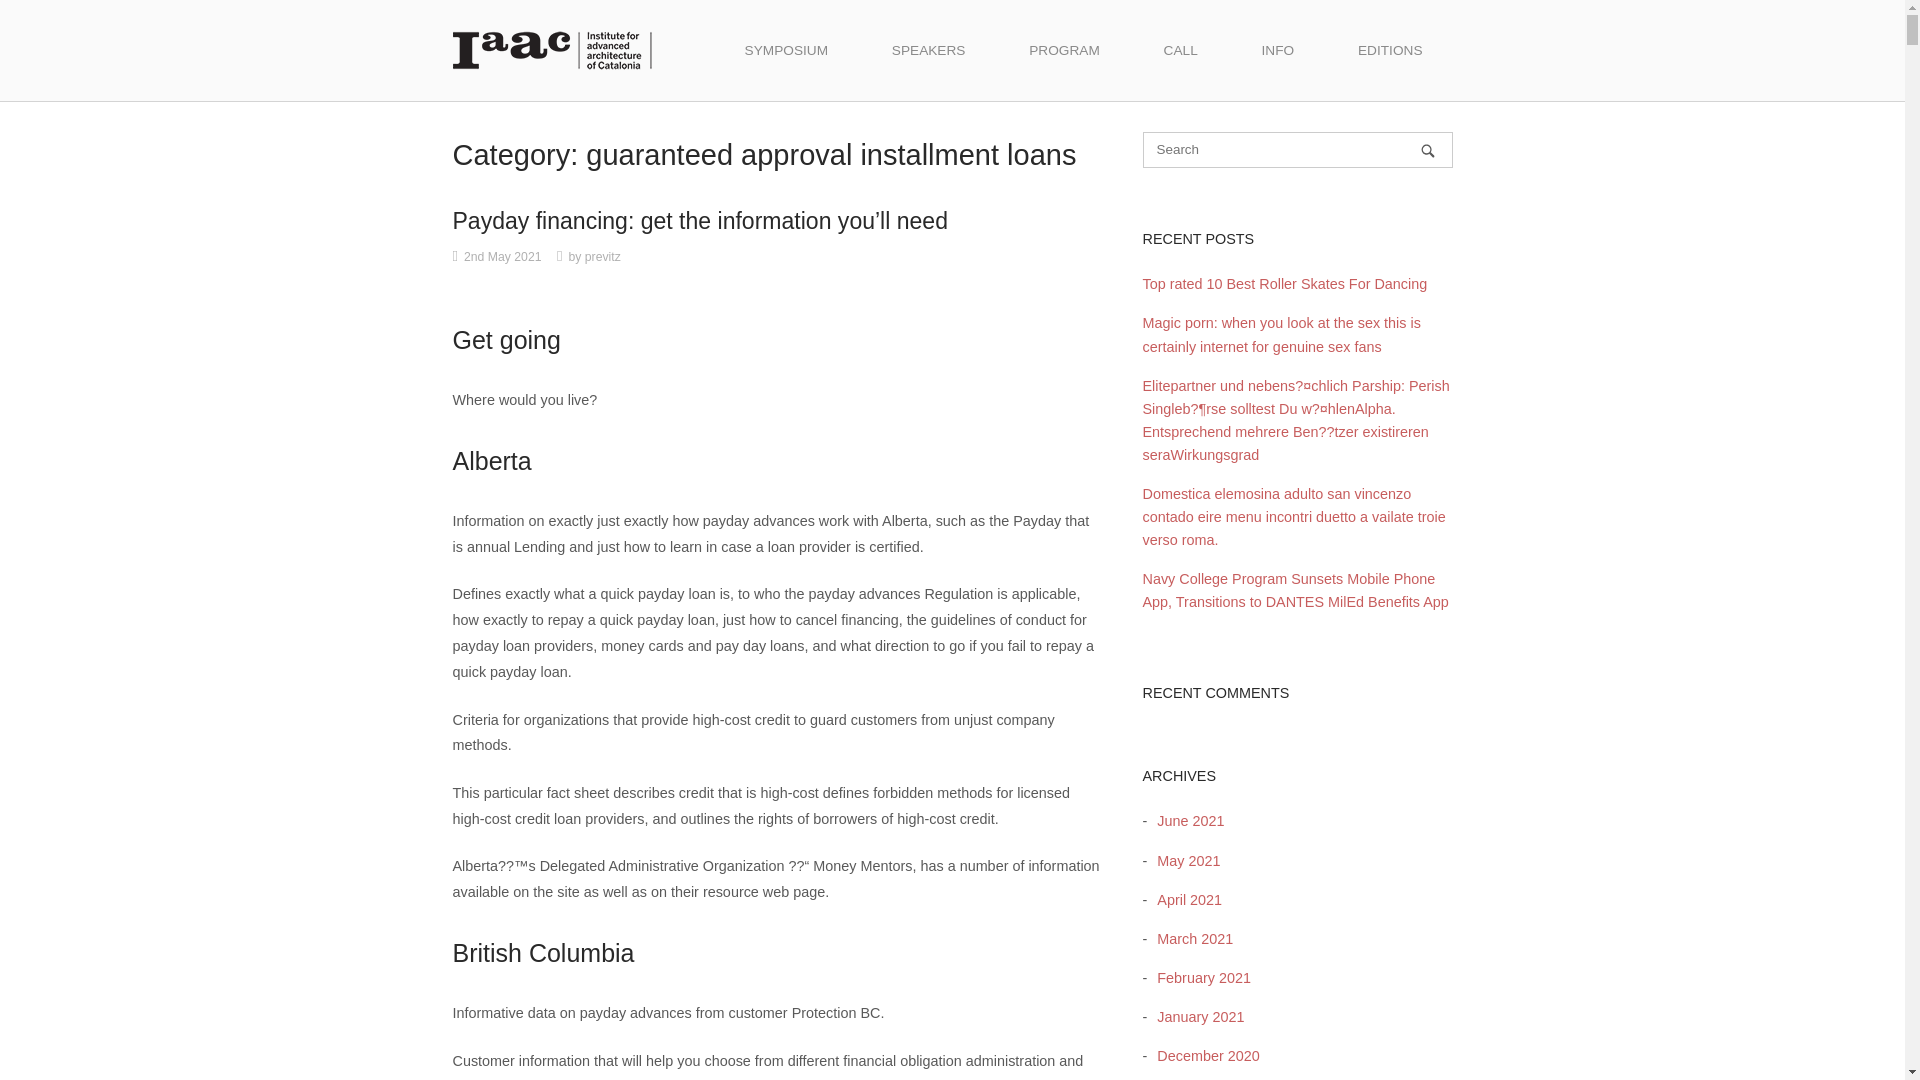  What do you see at coordinates (1390, 50) in the screenshot?
I see `EDITIONS` at bounding box center [1390, 50].